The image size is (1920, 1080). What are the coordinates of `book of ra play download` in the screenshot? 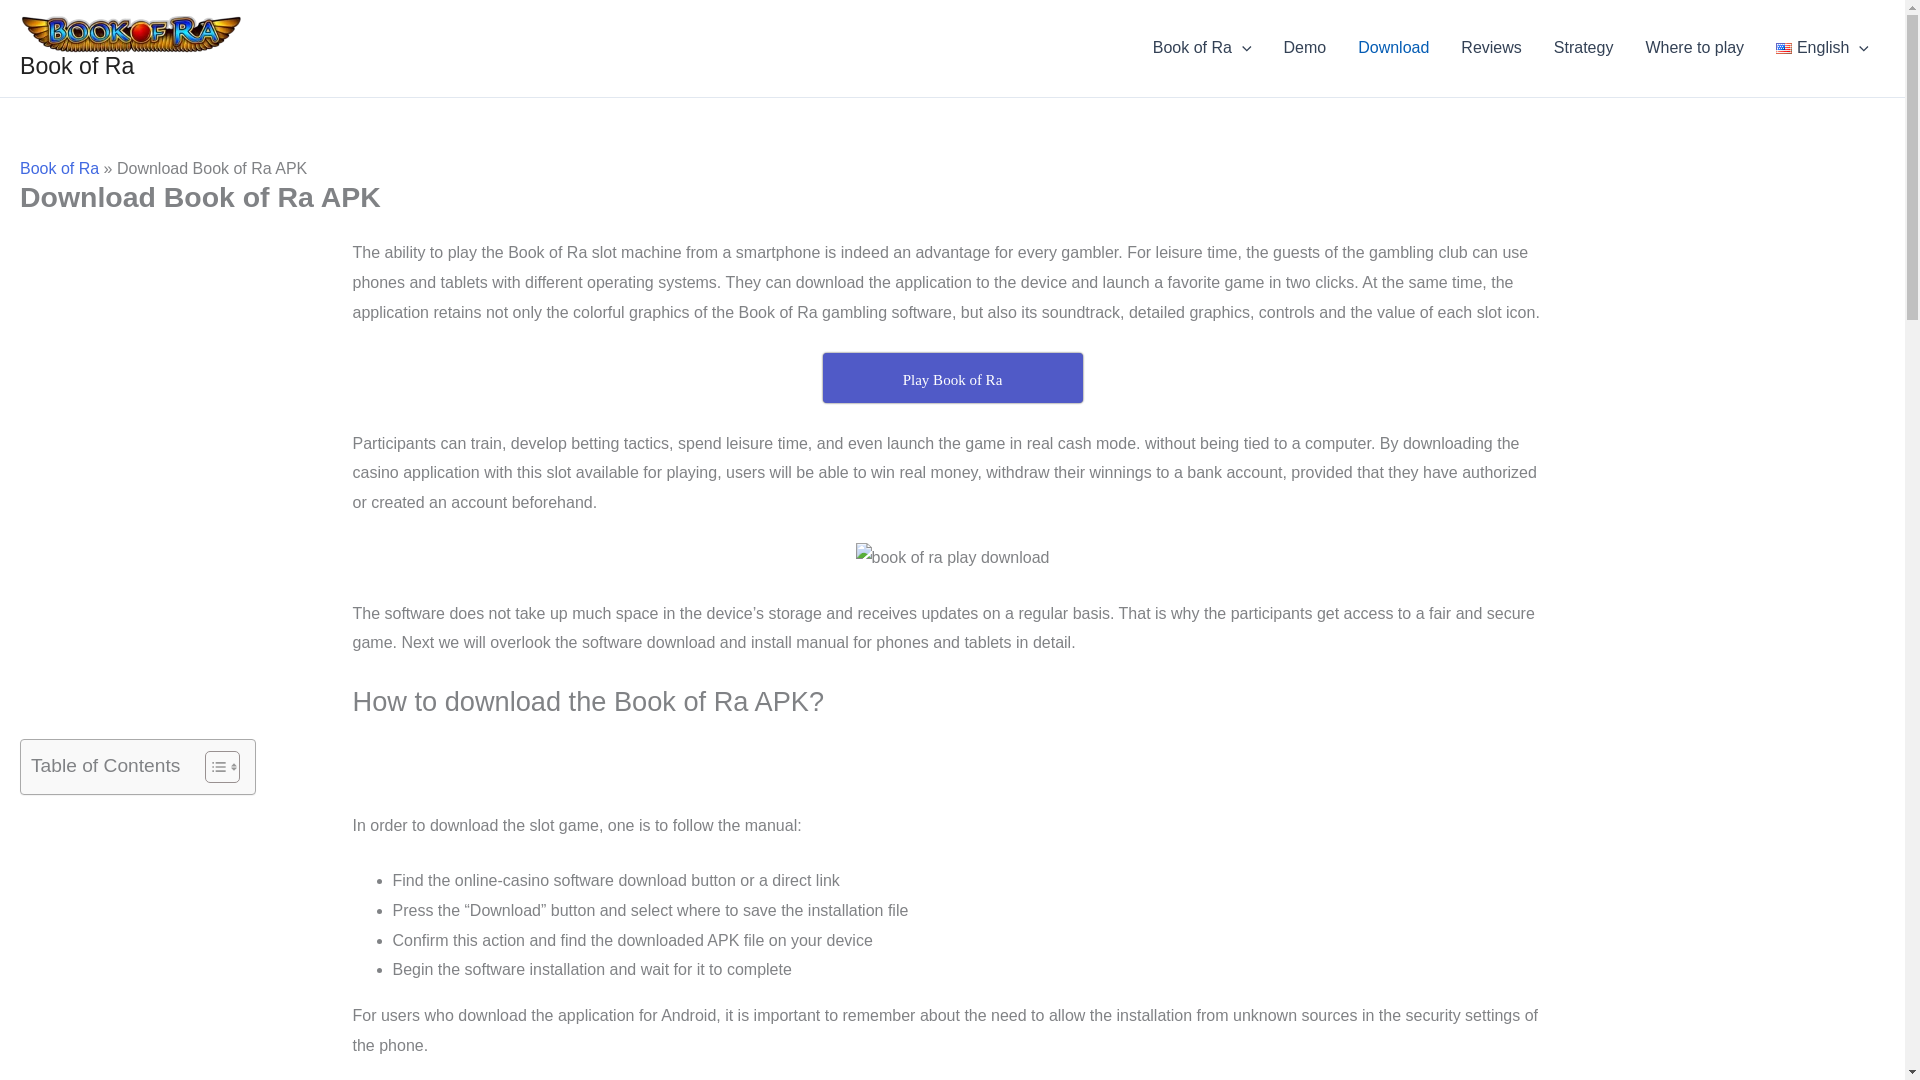 It's located at (953, 558).